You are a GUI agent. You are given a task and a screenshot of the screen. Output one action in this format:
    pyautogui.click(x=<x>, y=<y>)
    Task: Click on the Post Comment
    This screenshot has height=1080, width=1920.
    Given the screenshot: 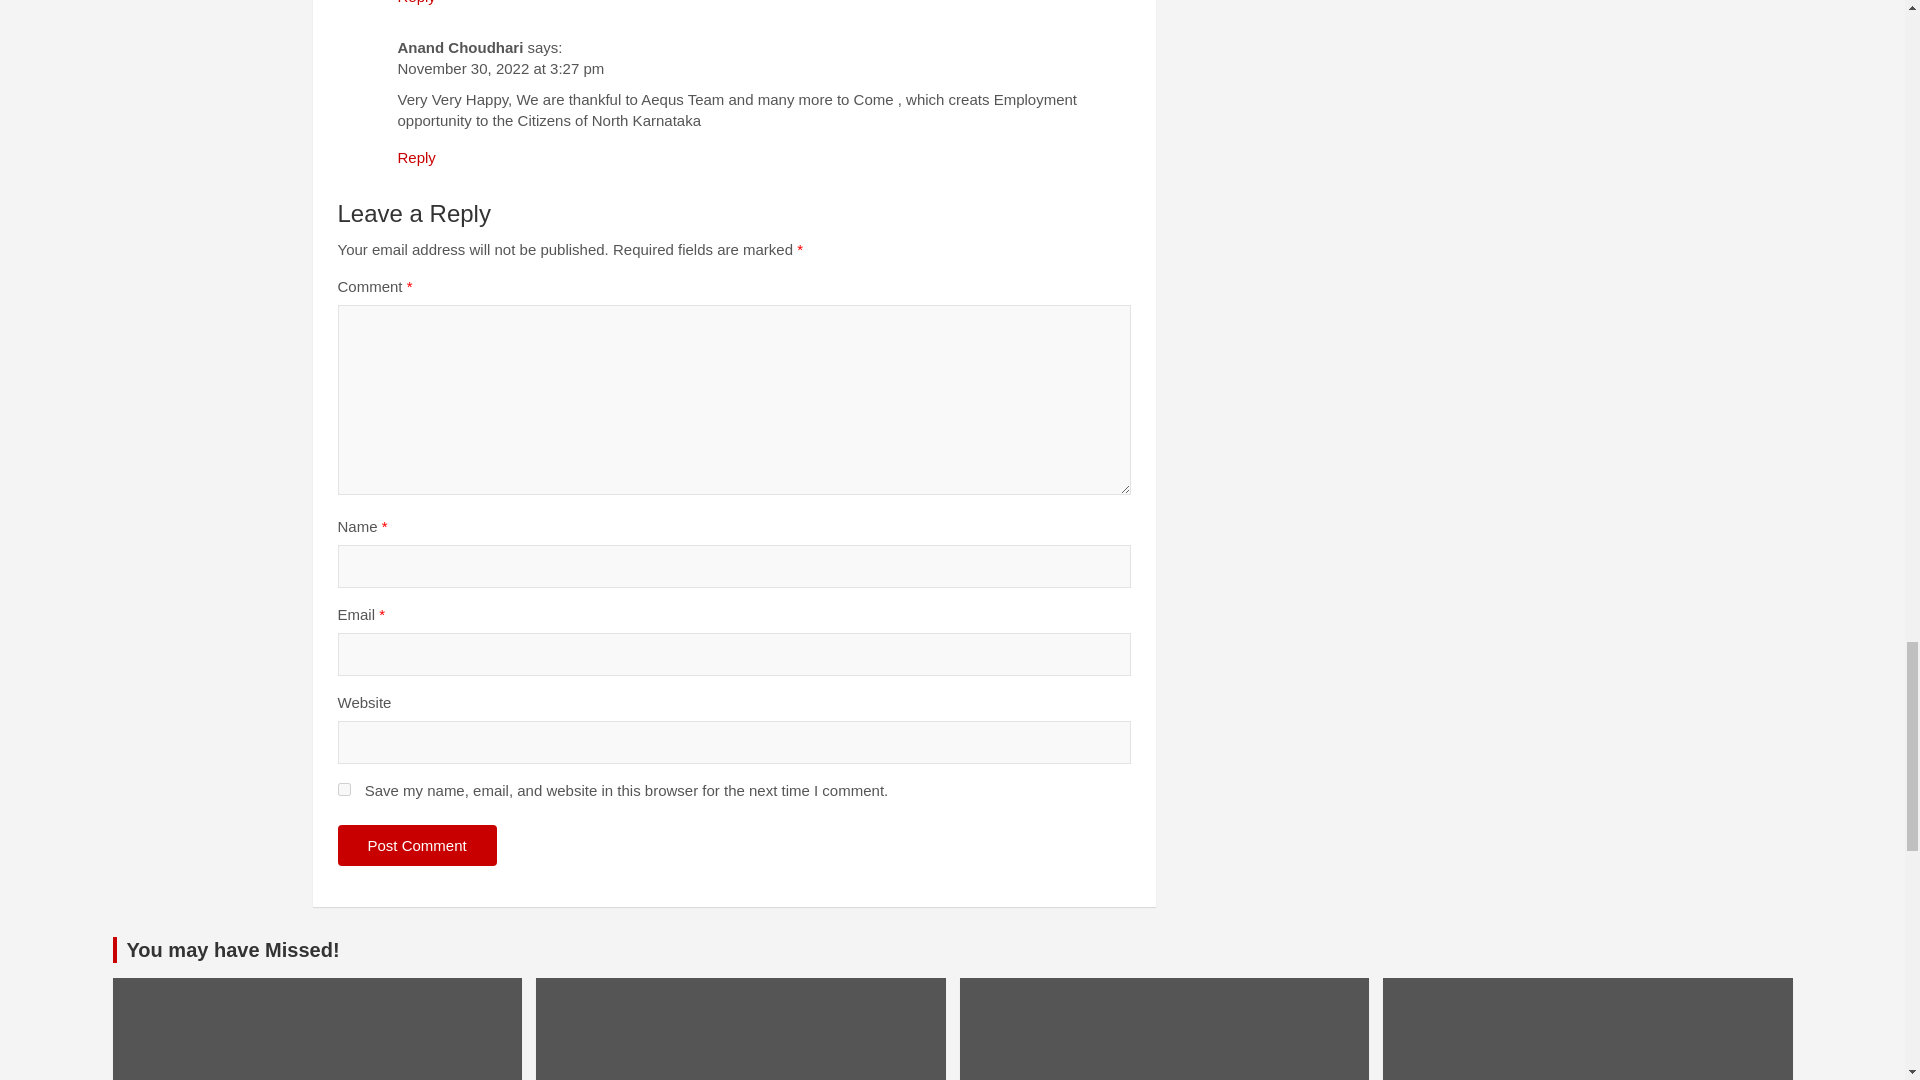 What is the action you would take?
    pyautogui.click(x=417, y=846)
    